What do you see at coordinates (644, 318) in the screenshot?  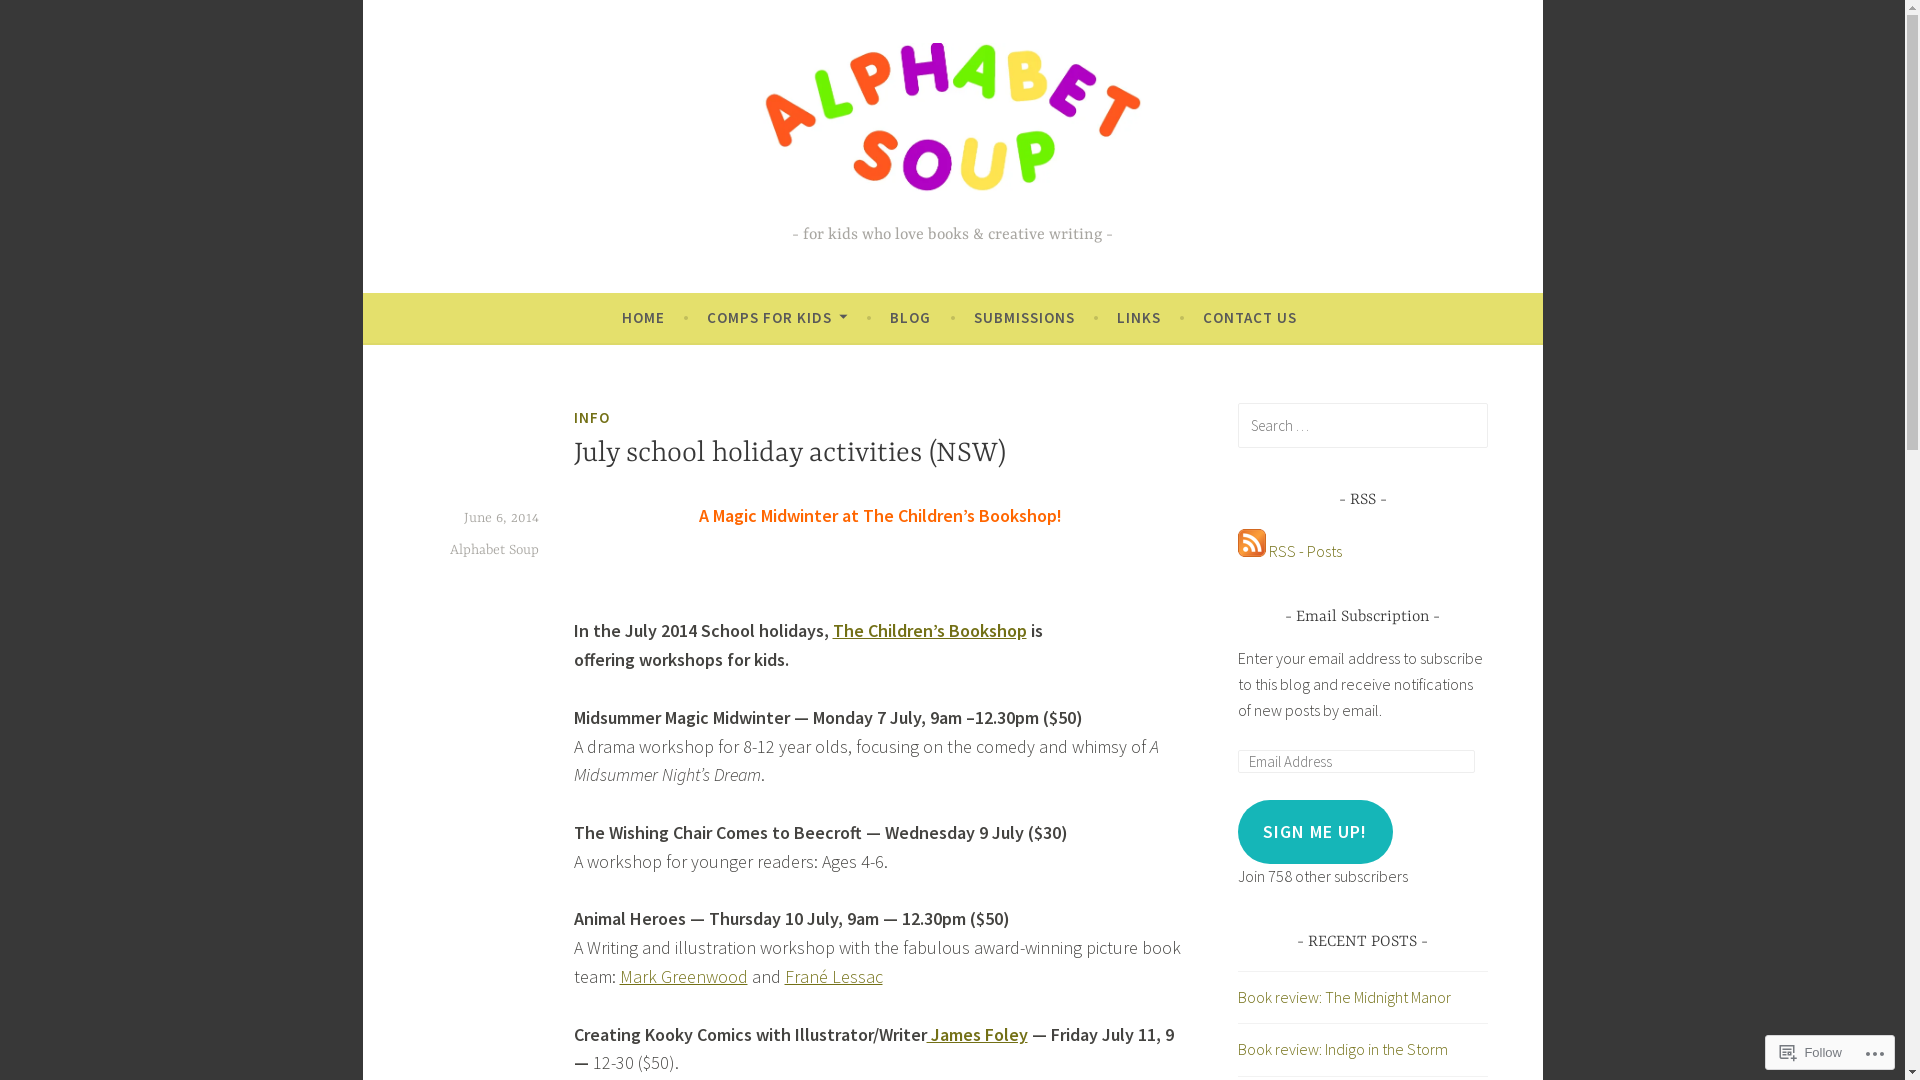 I see `HOME` at bounding box center [644, 318].